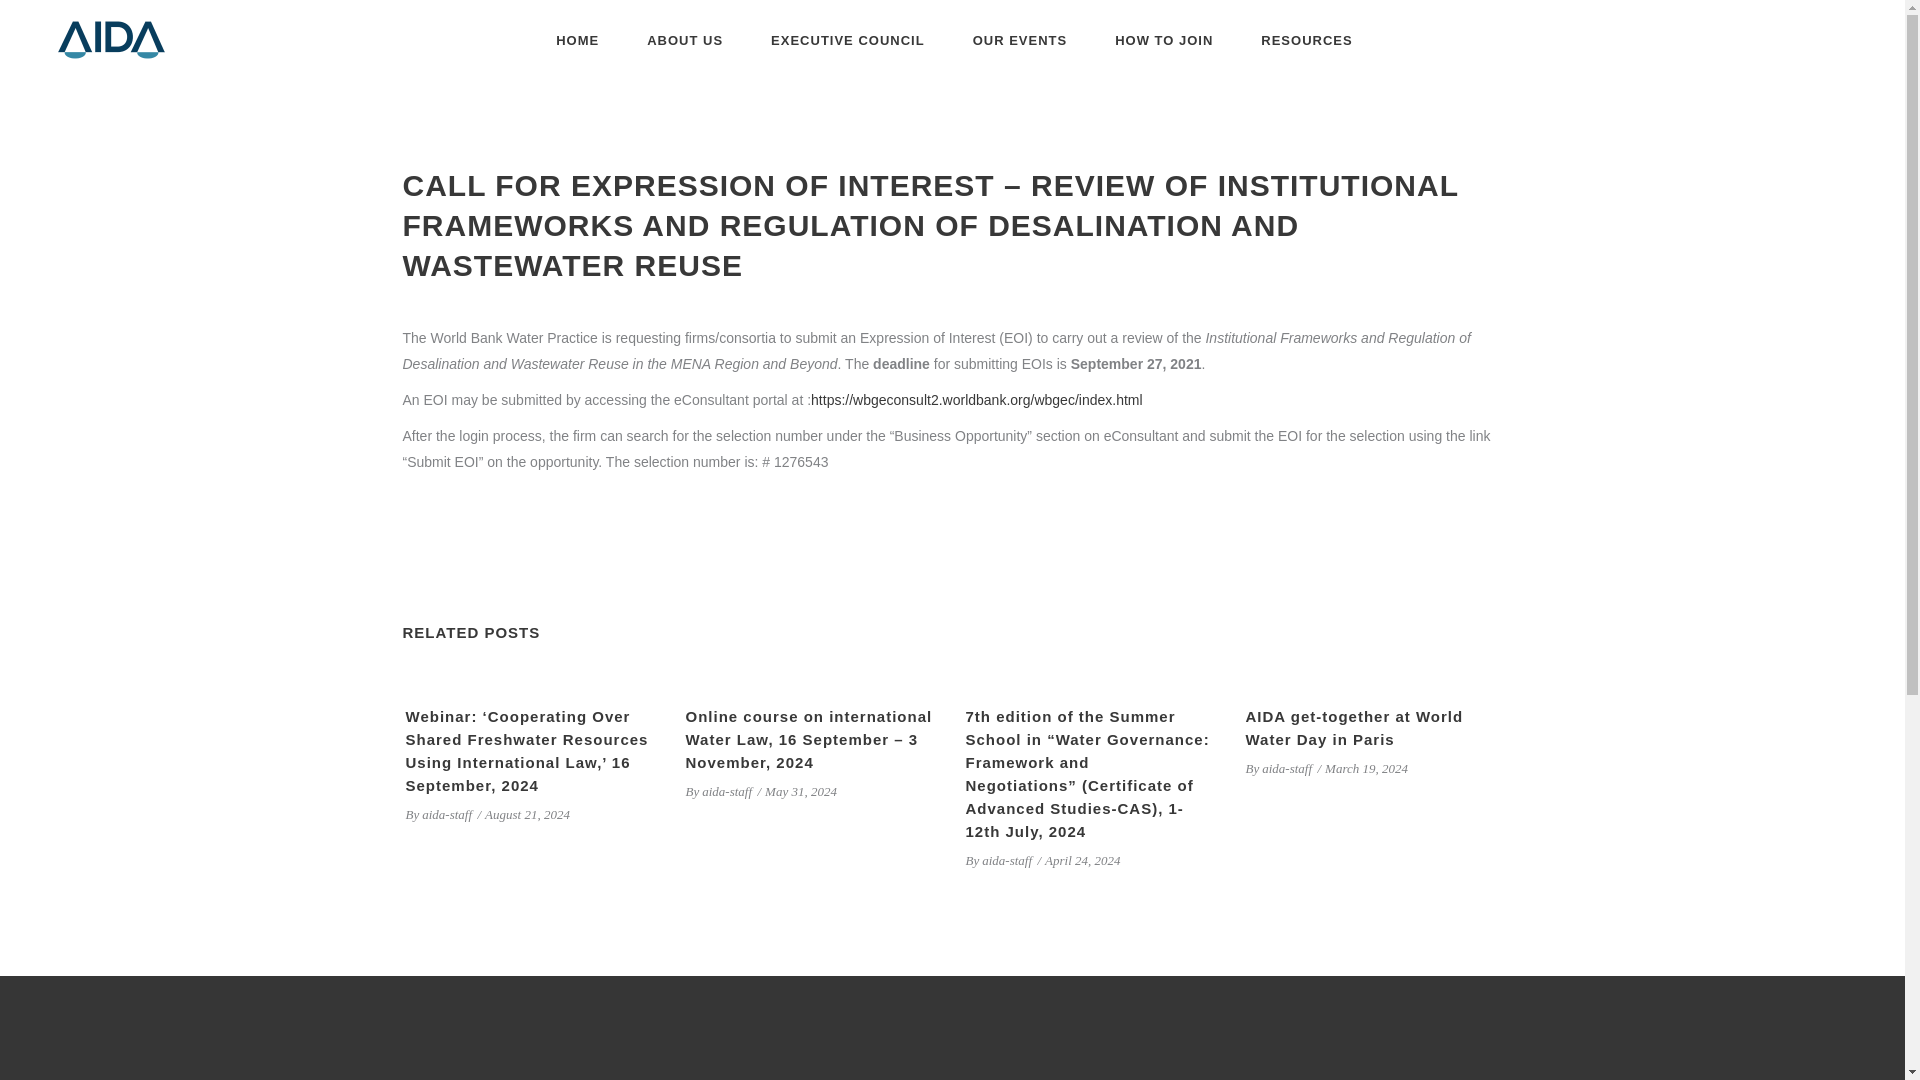 The image size is (1920, 1080). What do you see at coordinates (576, 39) in the screenshot?
I see `HOME` at bounding box center [576, 39].